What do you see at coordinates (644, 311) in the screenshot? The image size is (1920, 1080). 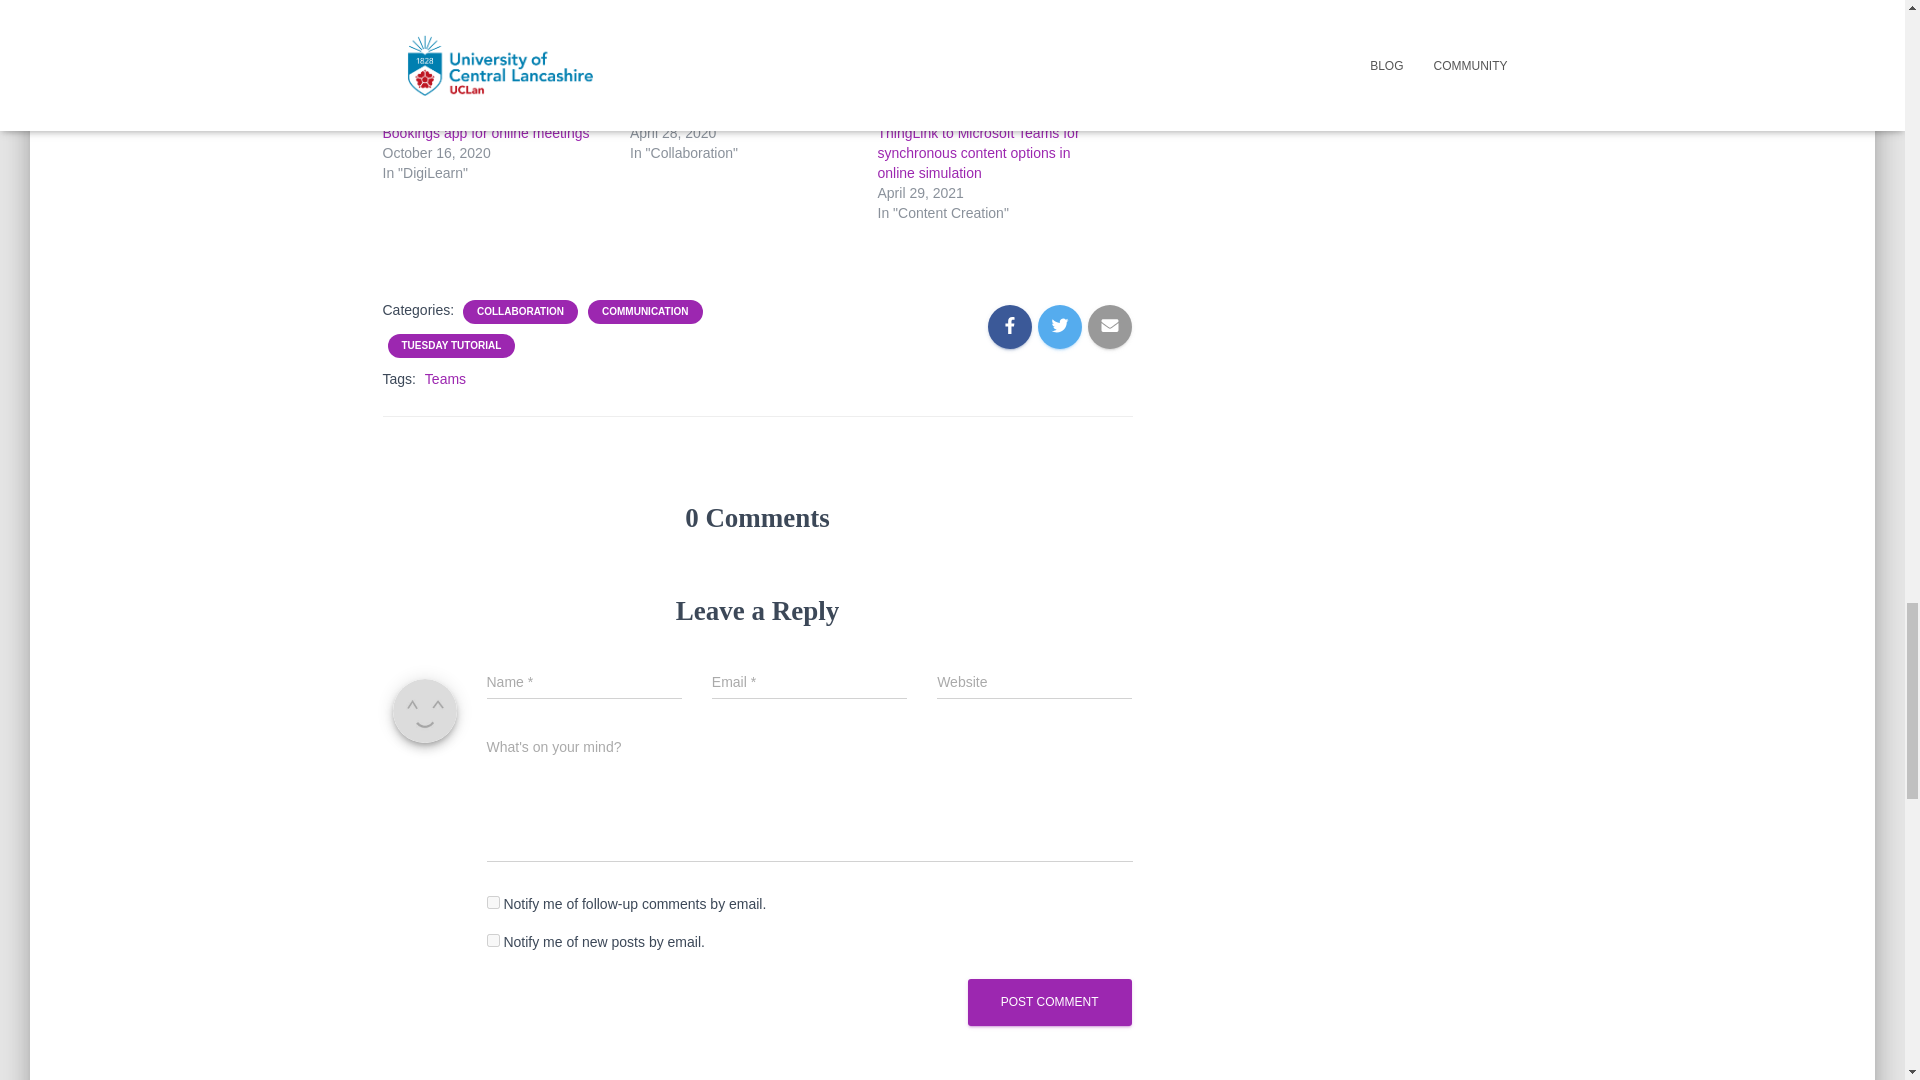 I see `COMMUNICATION` at bounding box center [644, 311].